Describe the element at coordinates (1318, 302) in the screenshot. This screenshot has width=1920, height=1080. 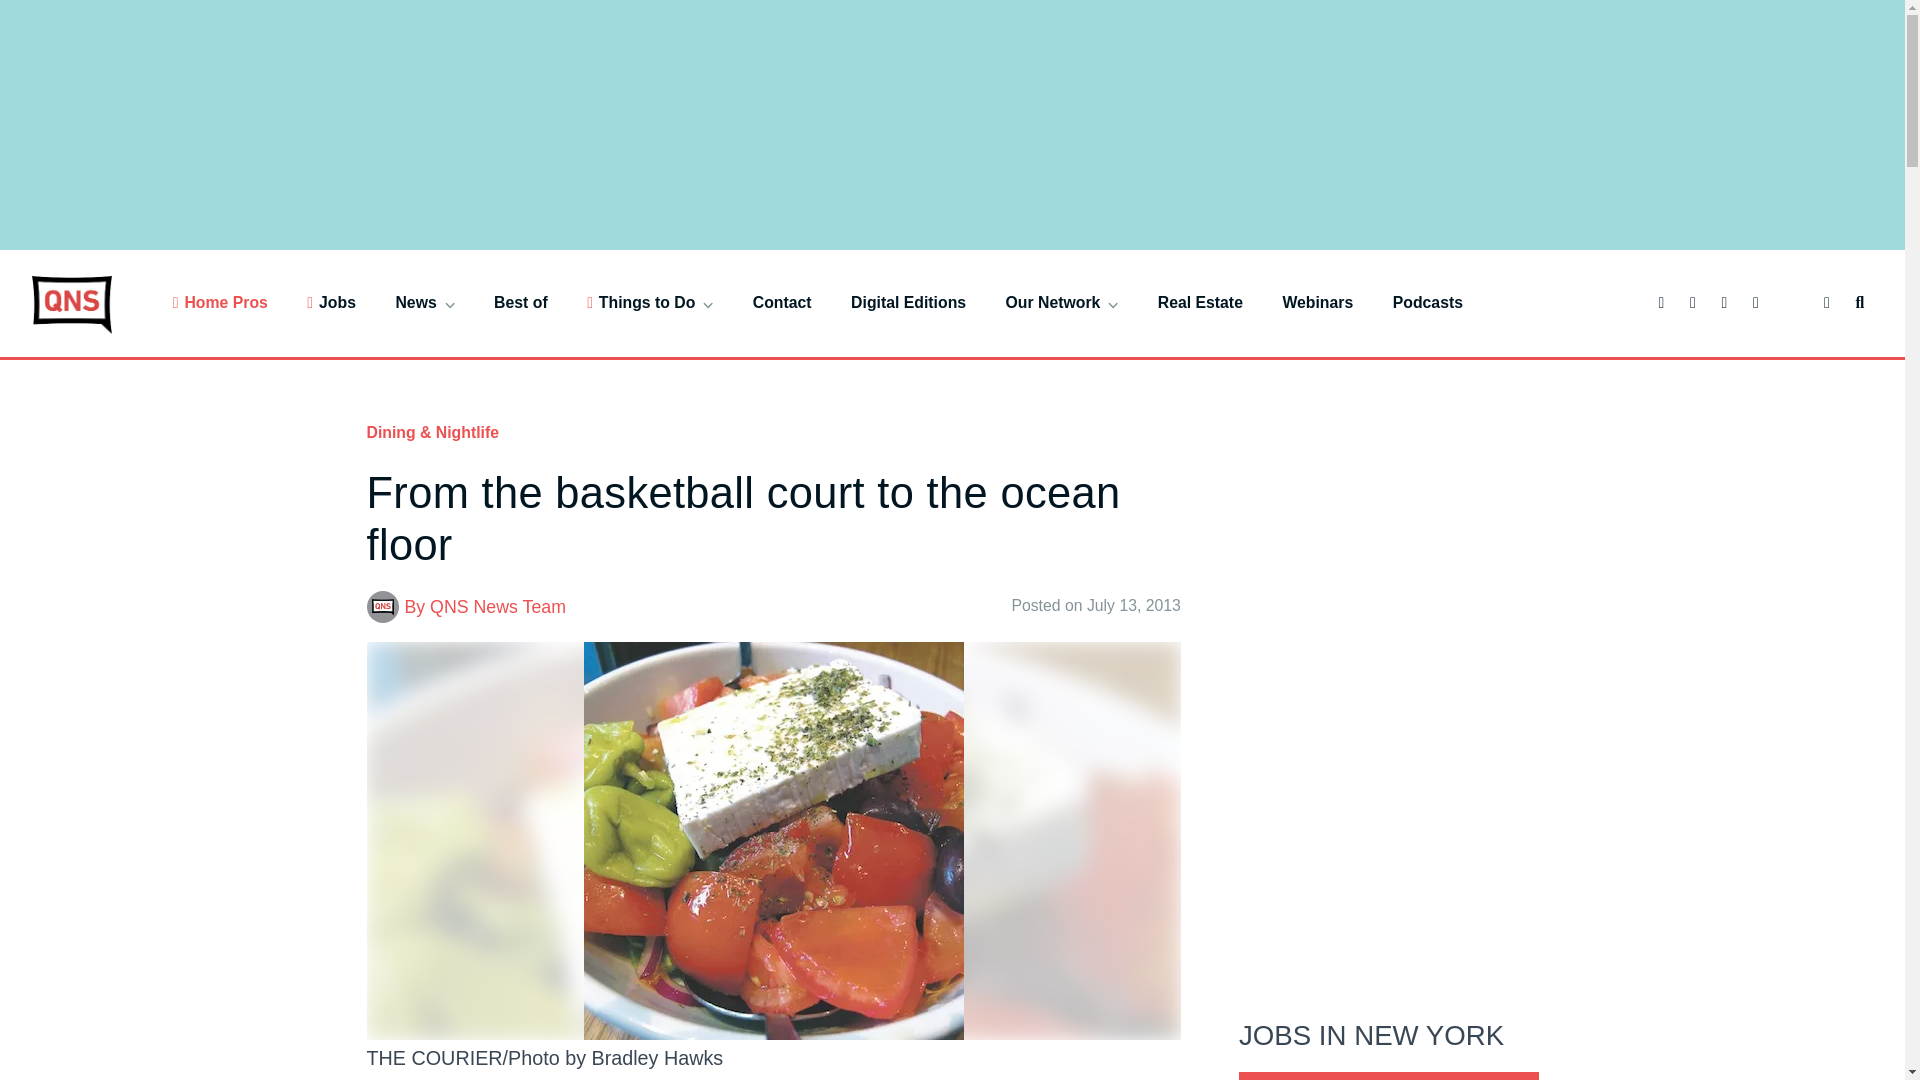
I see `Webinars` at that location.